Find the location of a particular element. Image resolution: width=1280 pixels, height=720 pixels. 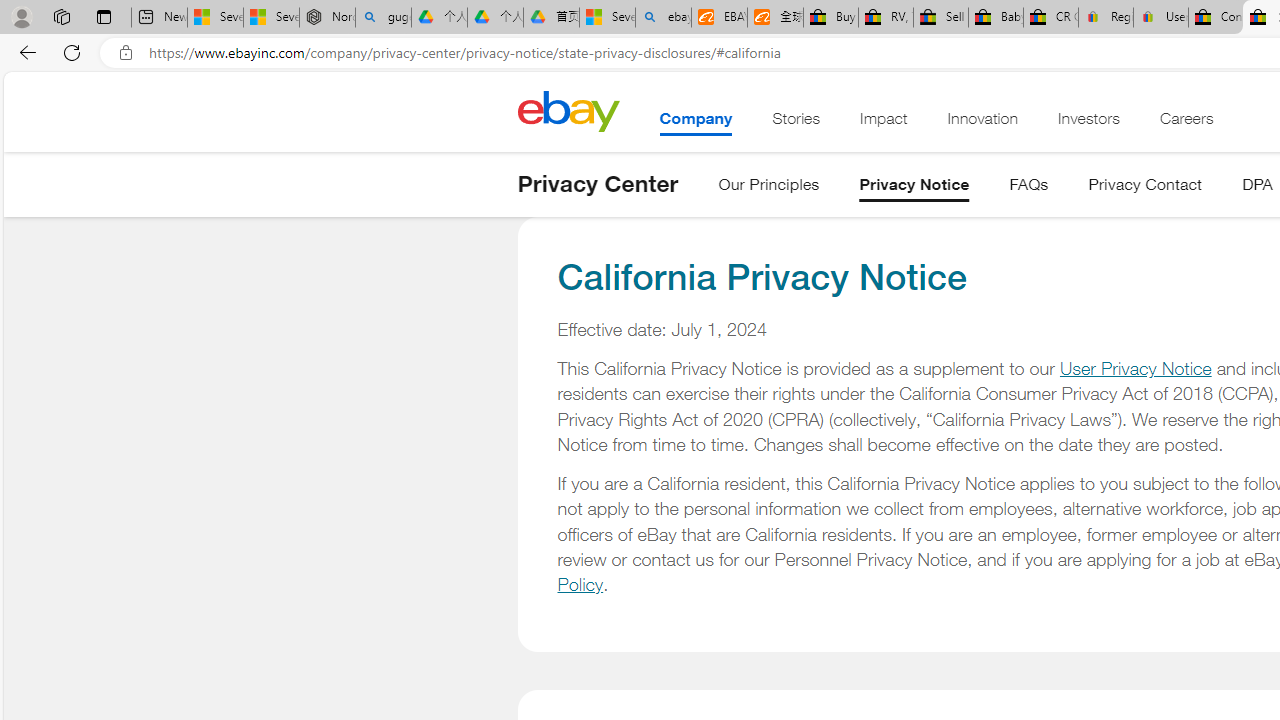

Consumer Health Data Privacy Policy - eBay Inc. is located at coordinates (1216, 18).